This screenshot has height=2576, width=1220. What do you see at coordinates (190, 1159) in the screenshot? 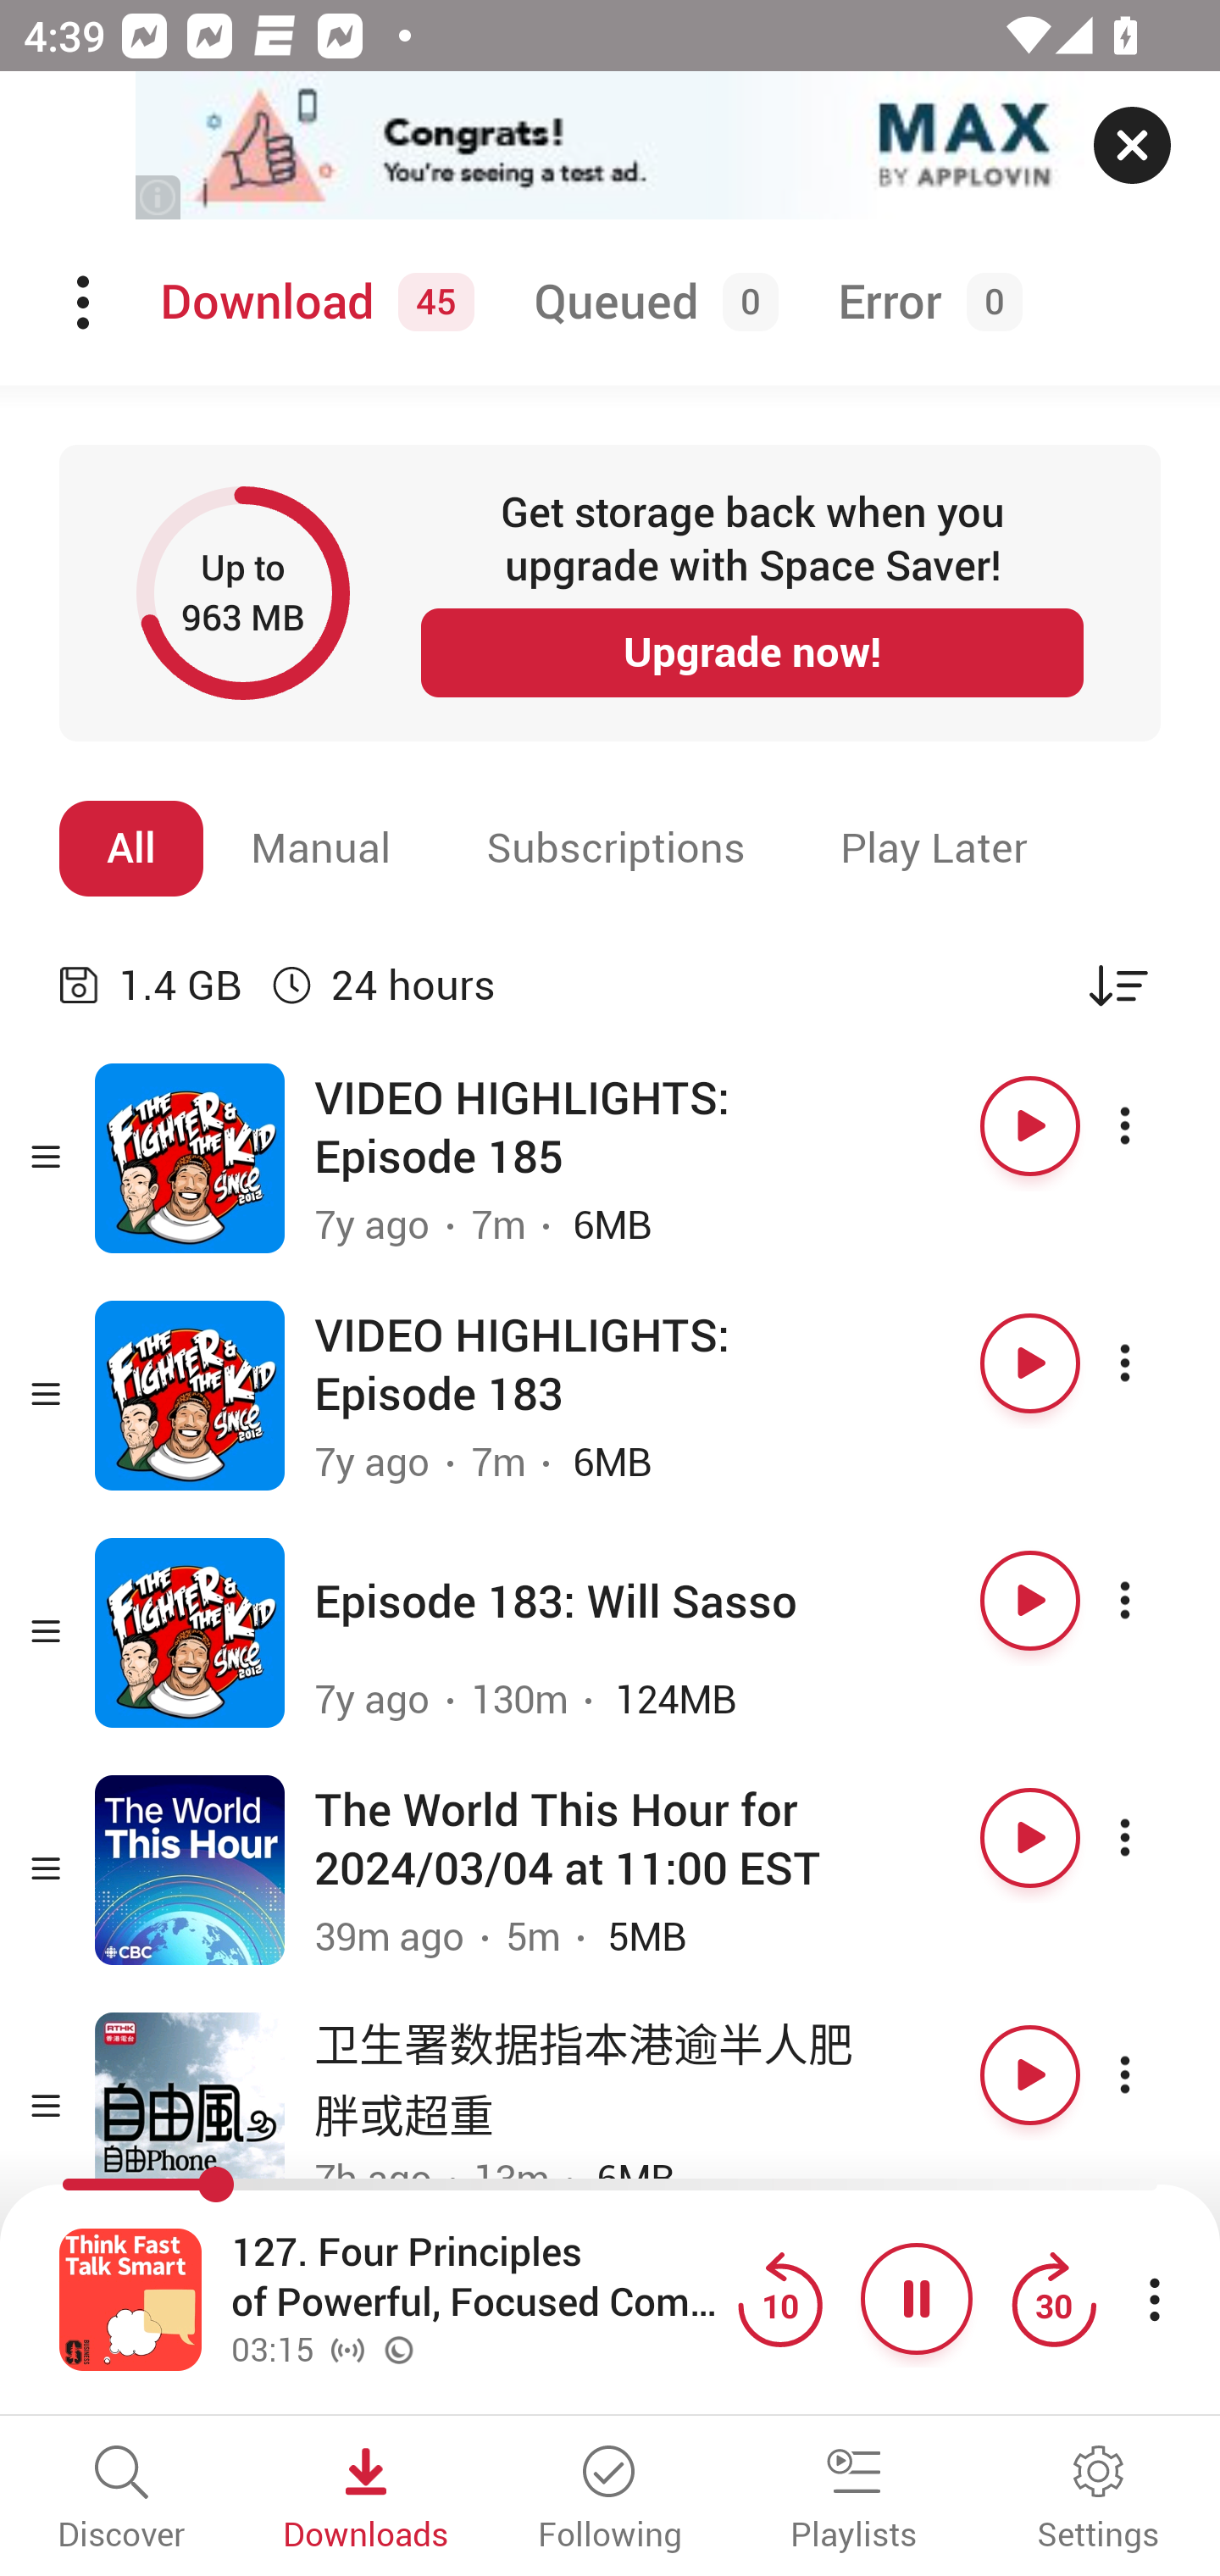
I see `Open series The Fighter & The Kid` at bounding box center [190, 1159].